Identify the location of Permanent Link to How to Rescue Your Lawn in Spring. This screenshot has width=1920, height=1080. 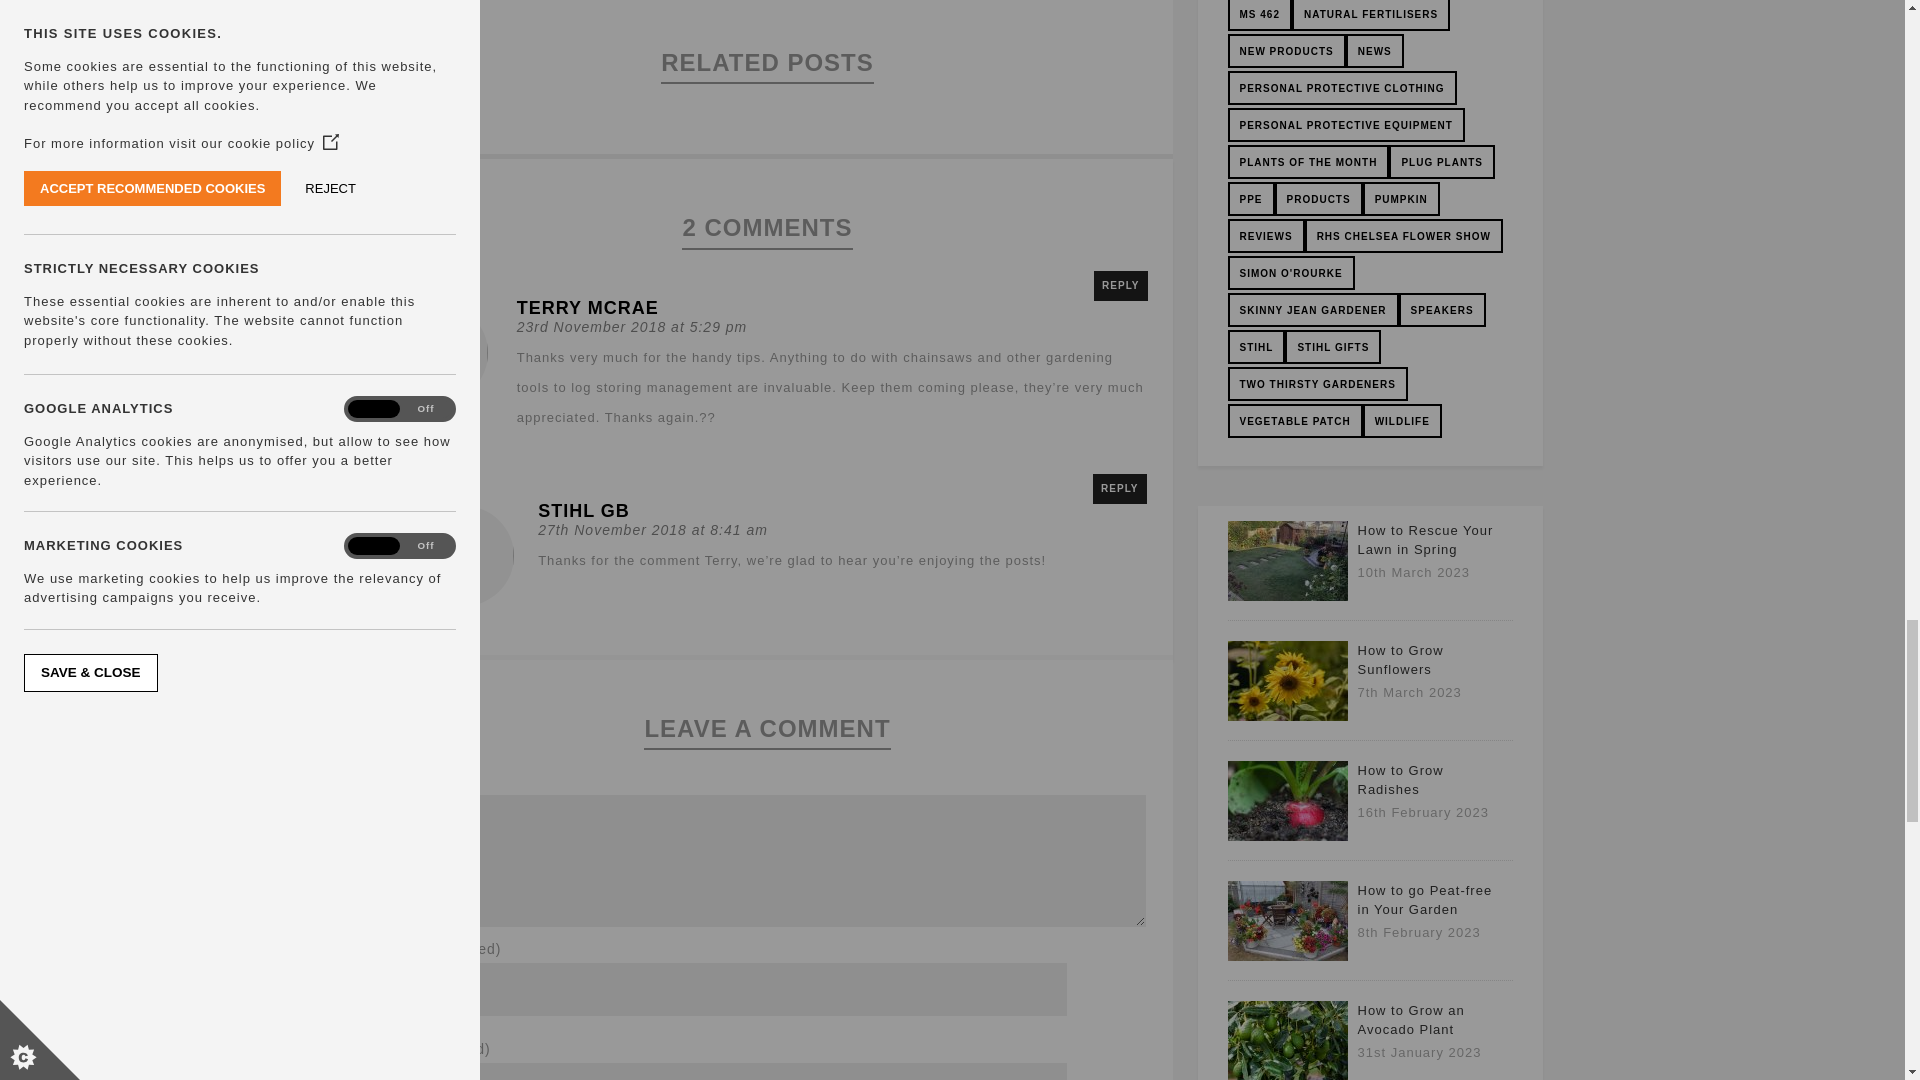
(1425, 540).